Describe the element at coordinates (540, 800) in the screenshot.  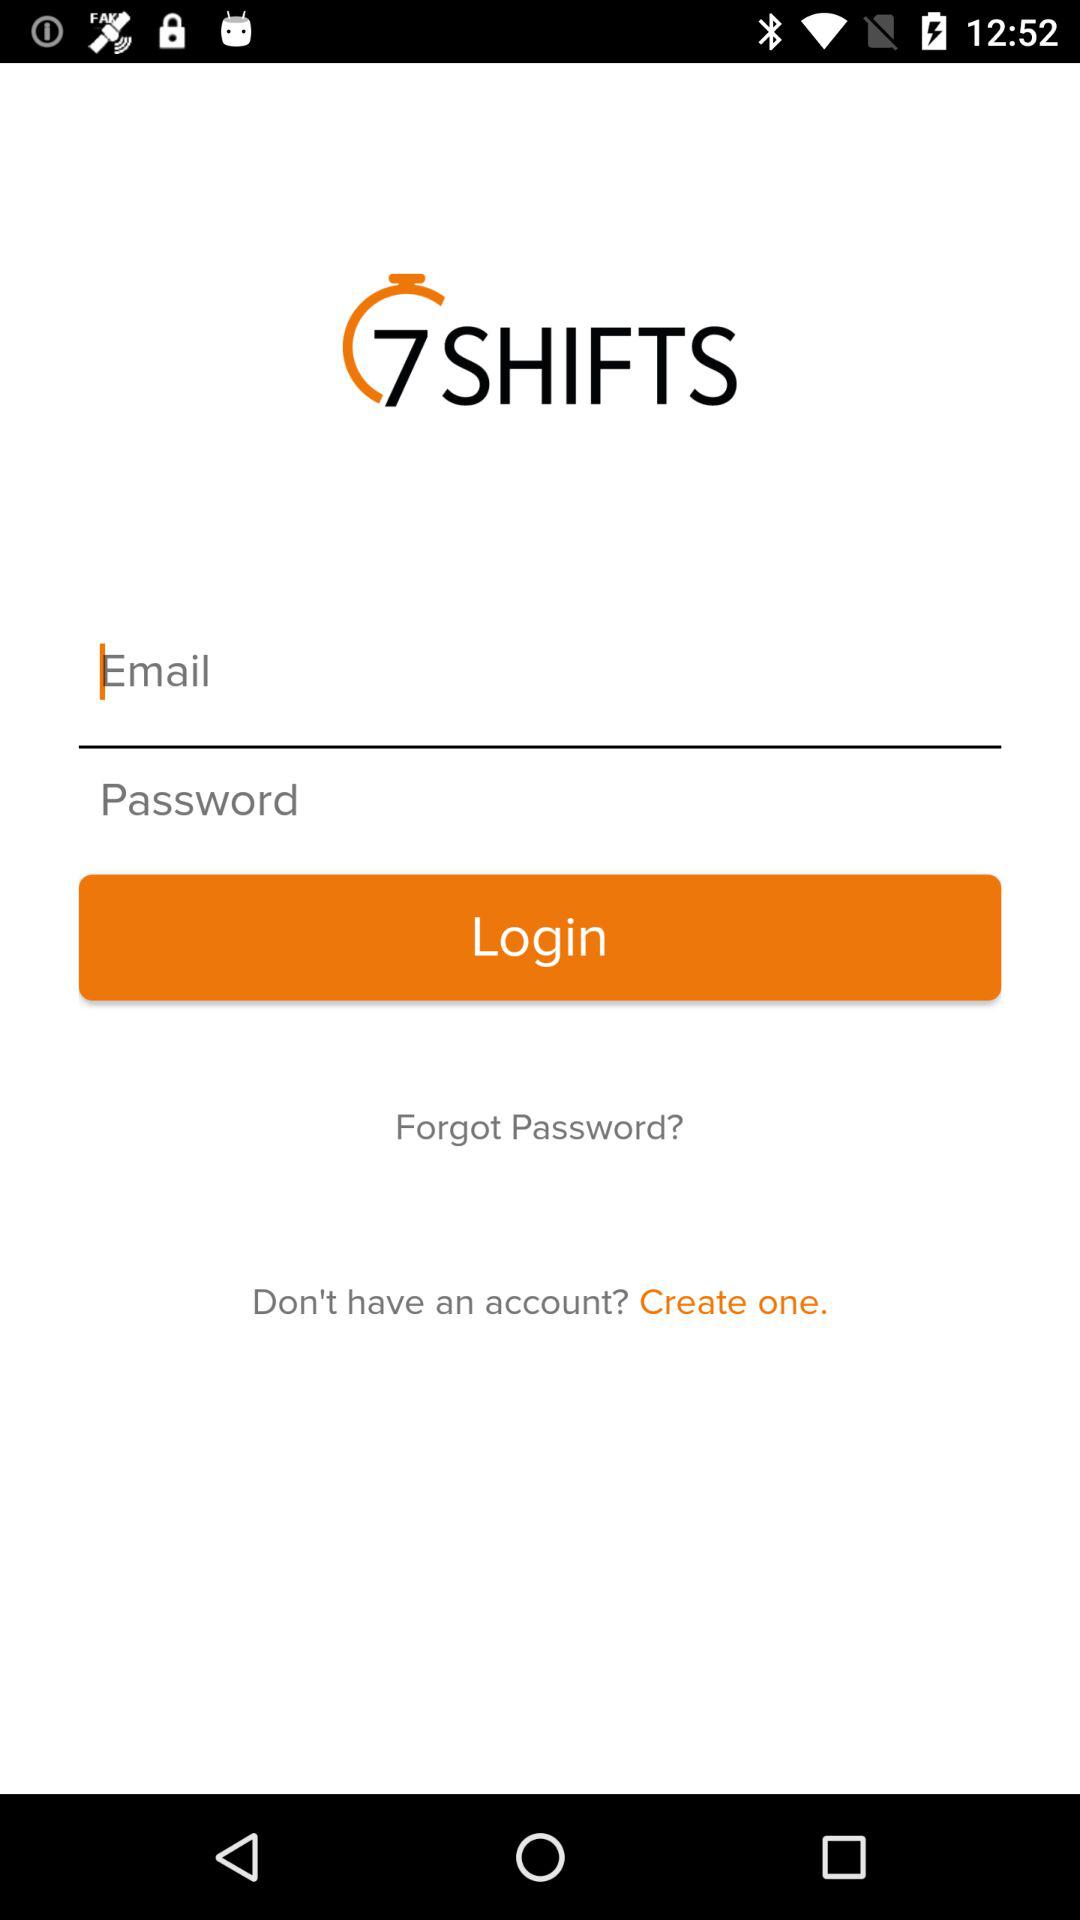
I see `an empty field that you type your password into` at that location.